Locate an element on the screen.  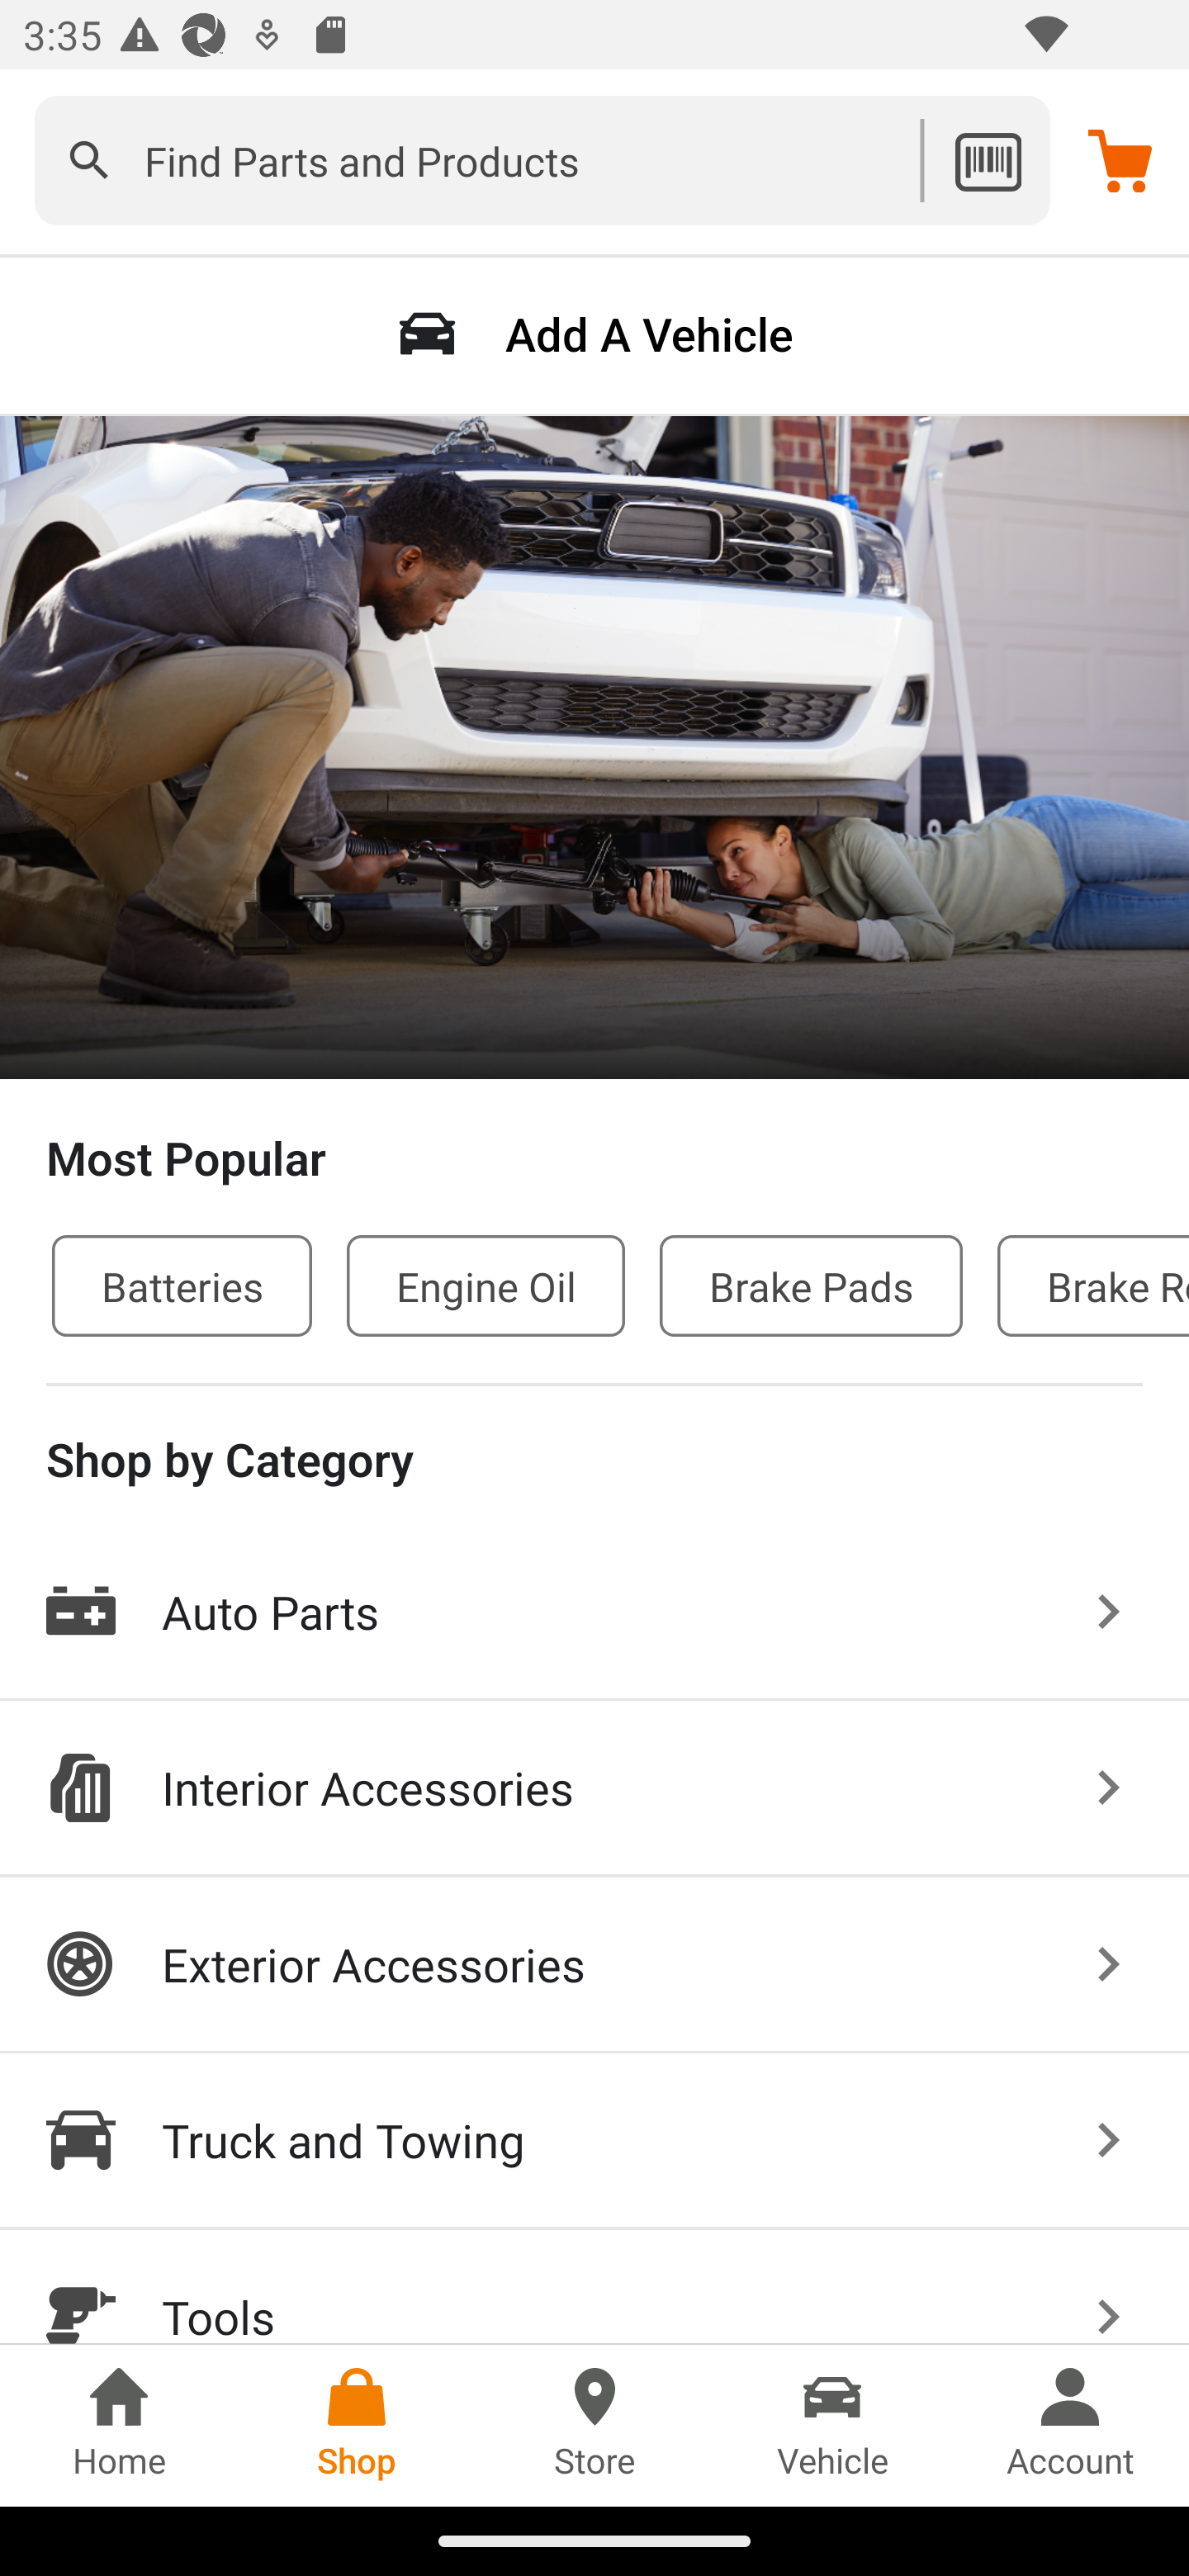
Shop is located at coordinates (357, 2425).